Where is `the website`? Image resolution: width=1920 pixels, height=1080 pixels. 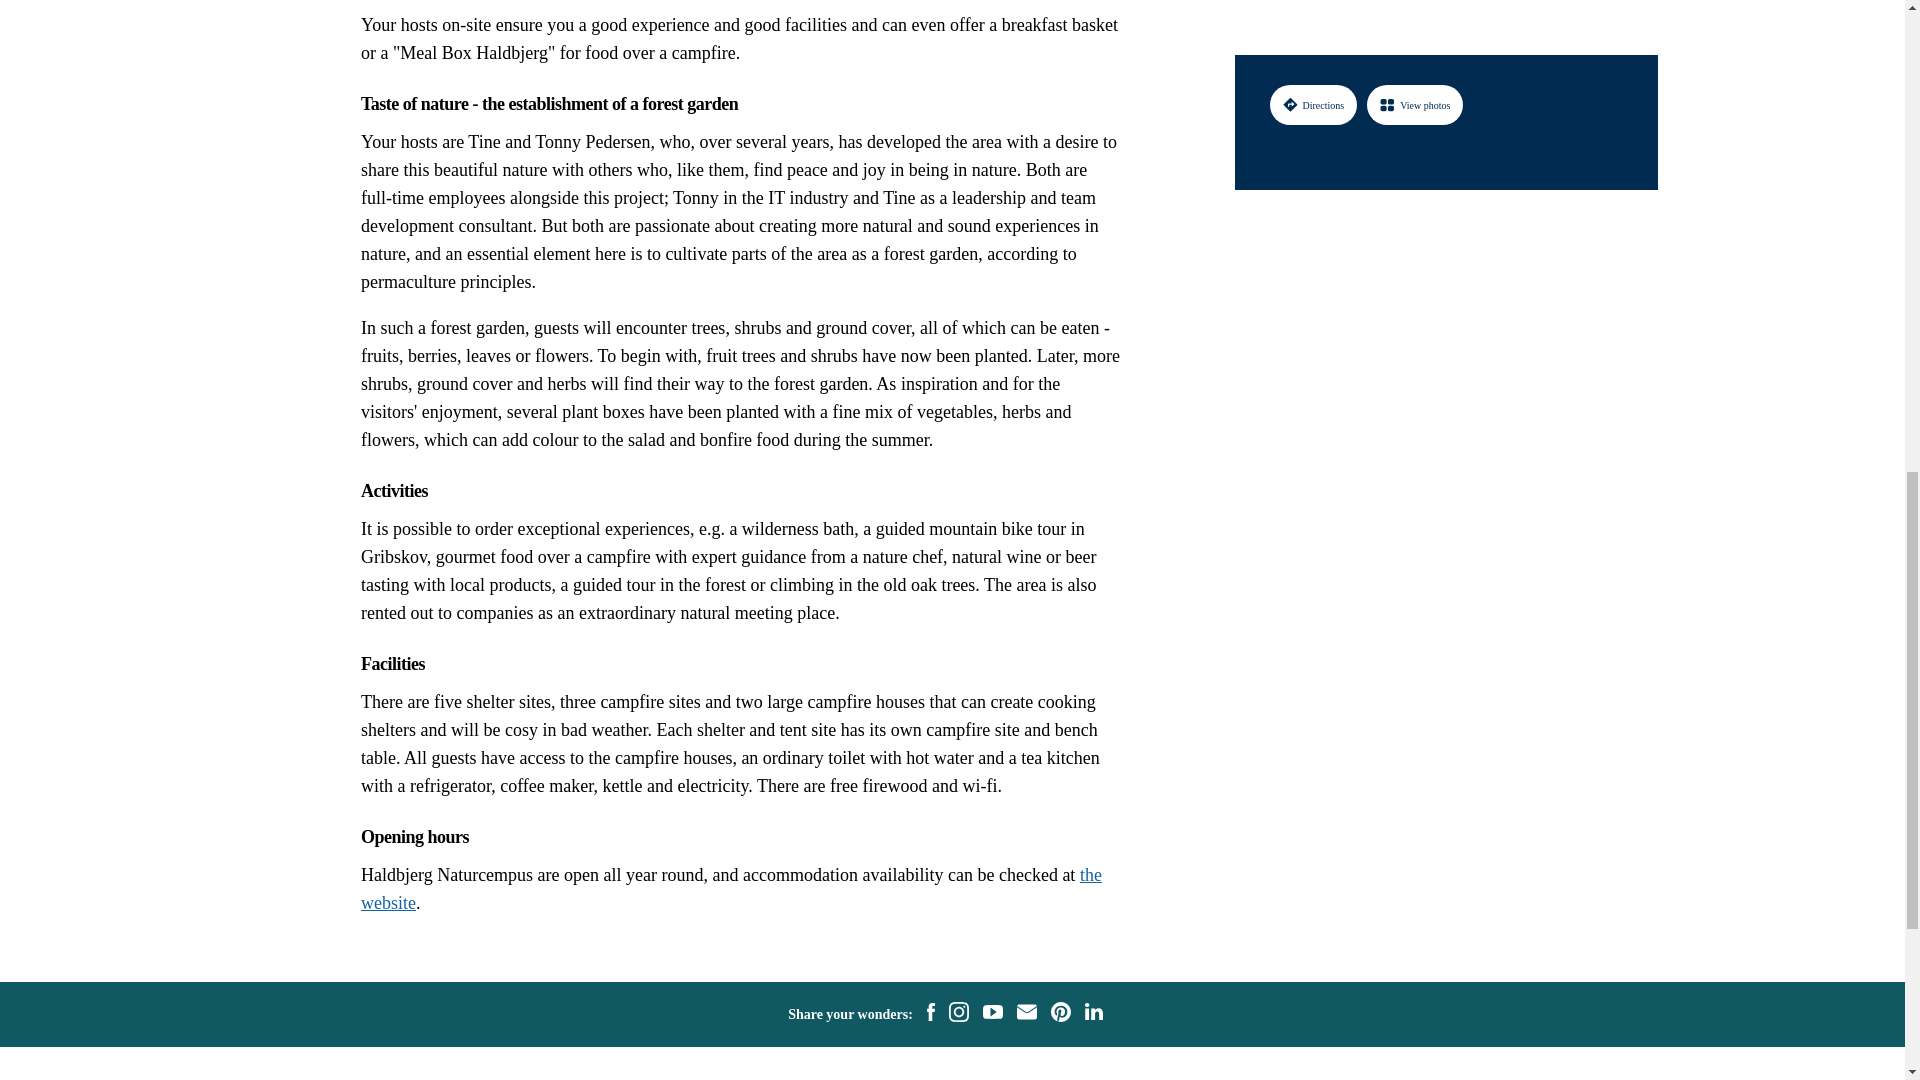
the website is located at coordinates (731, 888).